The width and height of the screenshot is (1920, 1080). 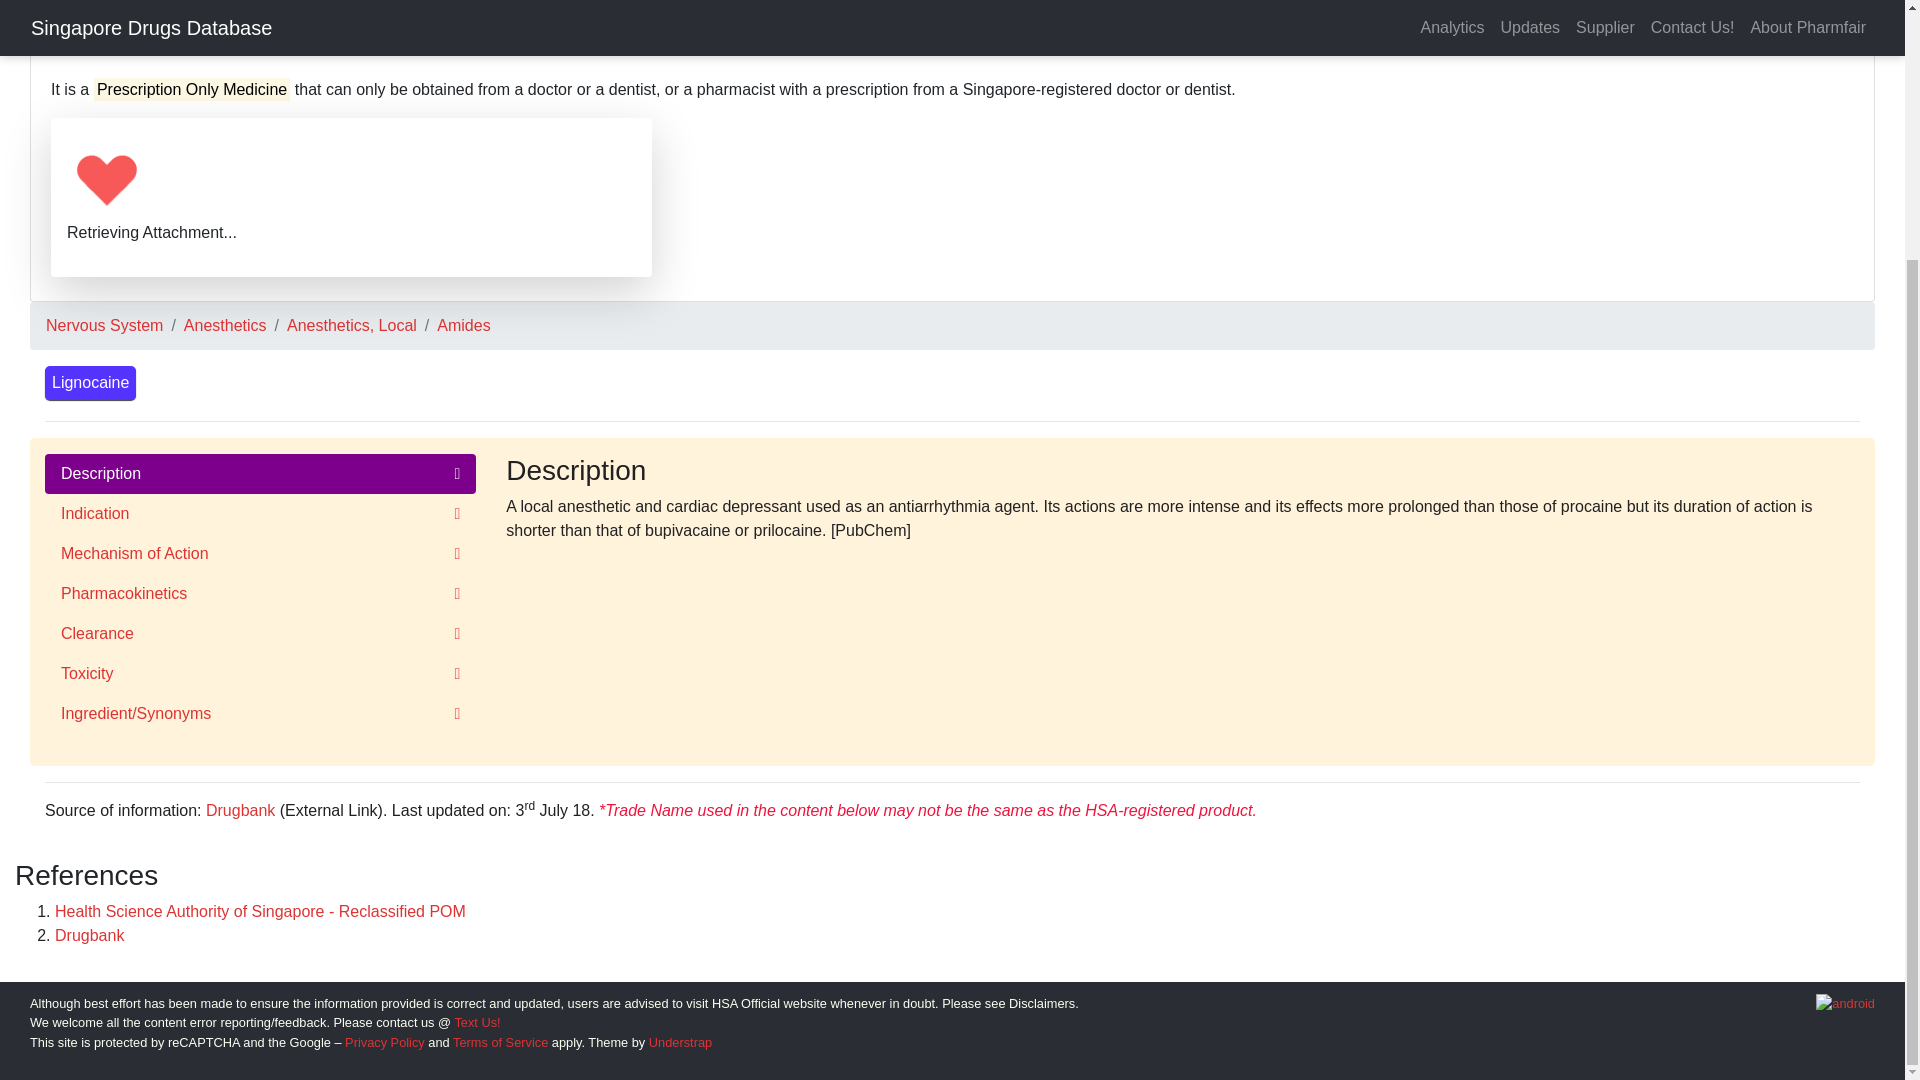 I want to click on Anesthetics, so click(x=225, y=325).